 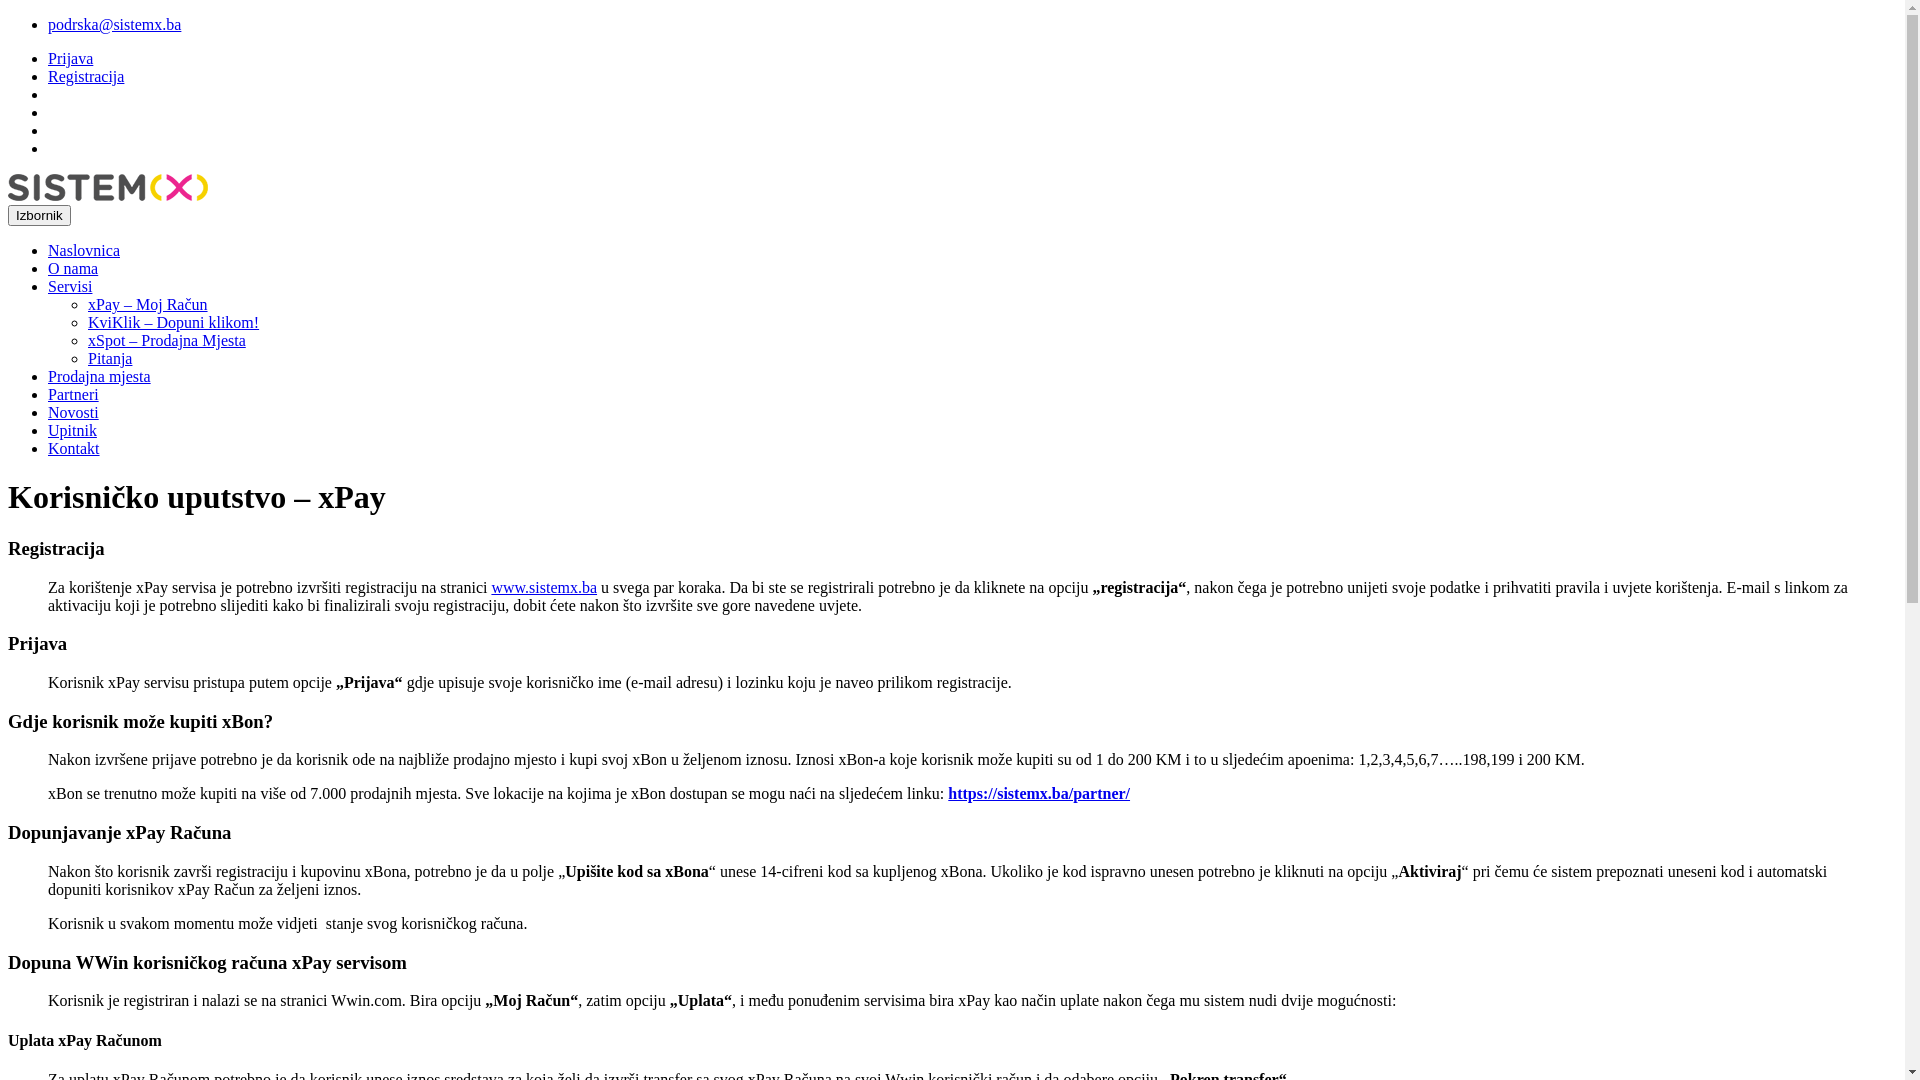 What do you see at coordinates (110, 358) in the screenshot?
I see `Pitanja` at bounding box center [110, 358].